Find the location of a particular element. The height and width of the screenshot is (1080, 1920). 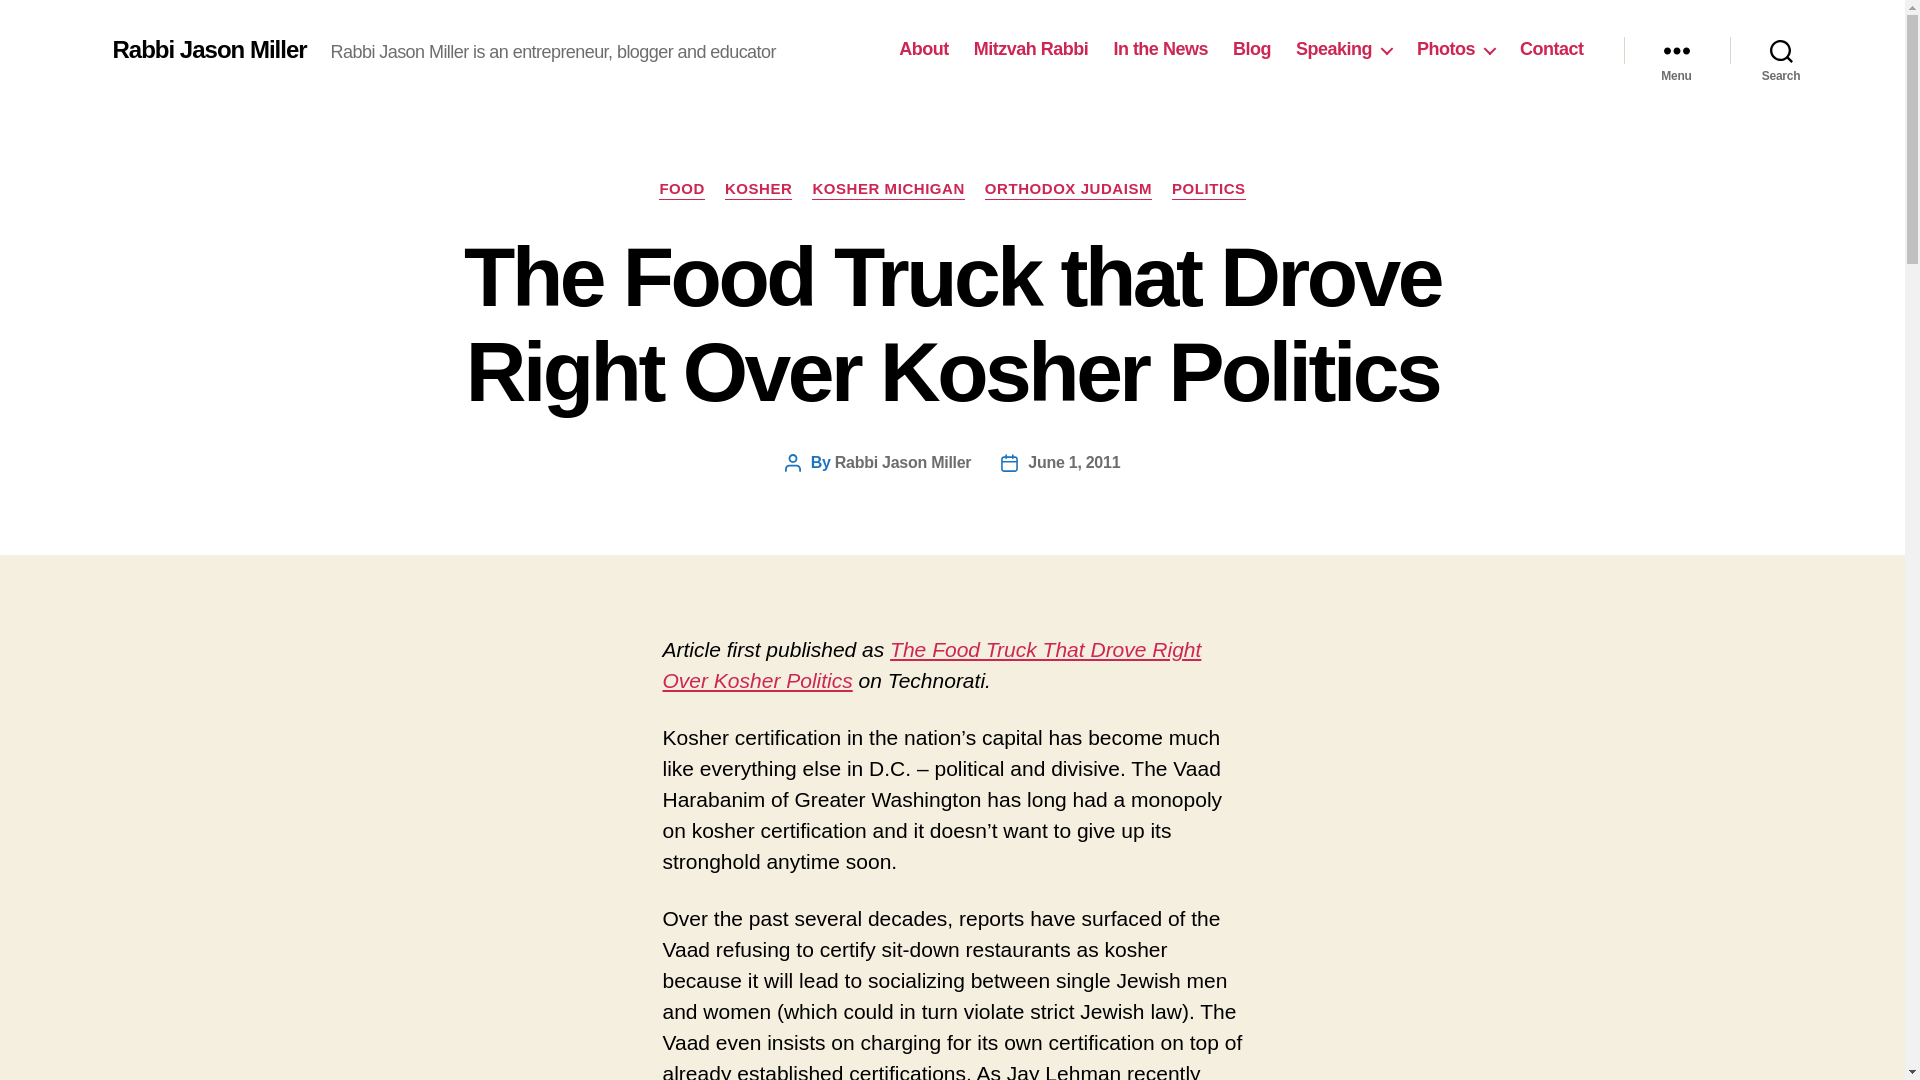

Search is located at coordinates (1781, 50).